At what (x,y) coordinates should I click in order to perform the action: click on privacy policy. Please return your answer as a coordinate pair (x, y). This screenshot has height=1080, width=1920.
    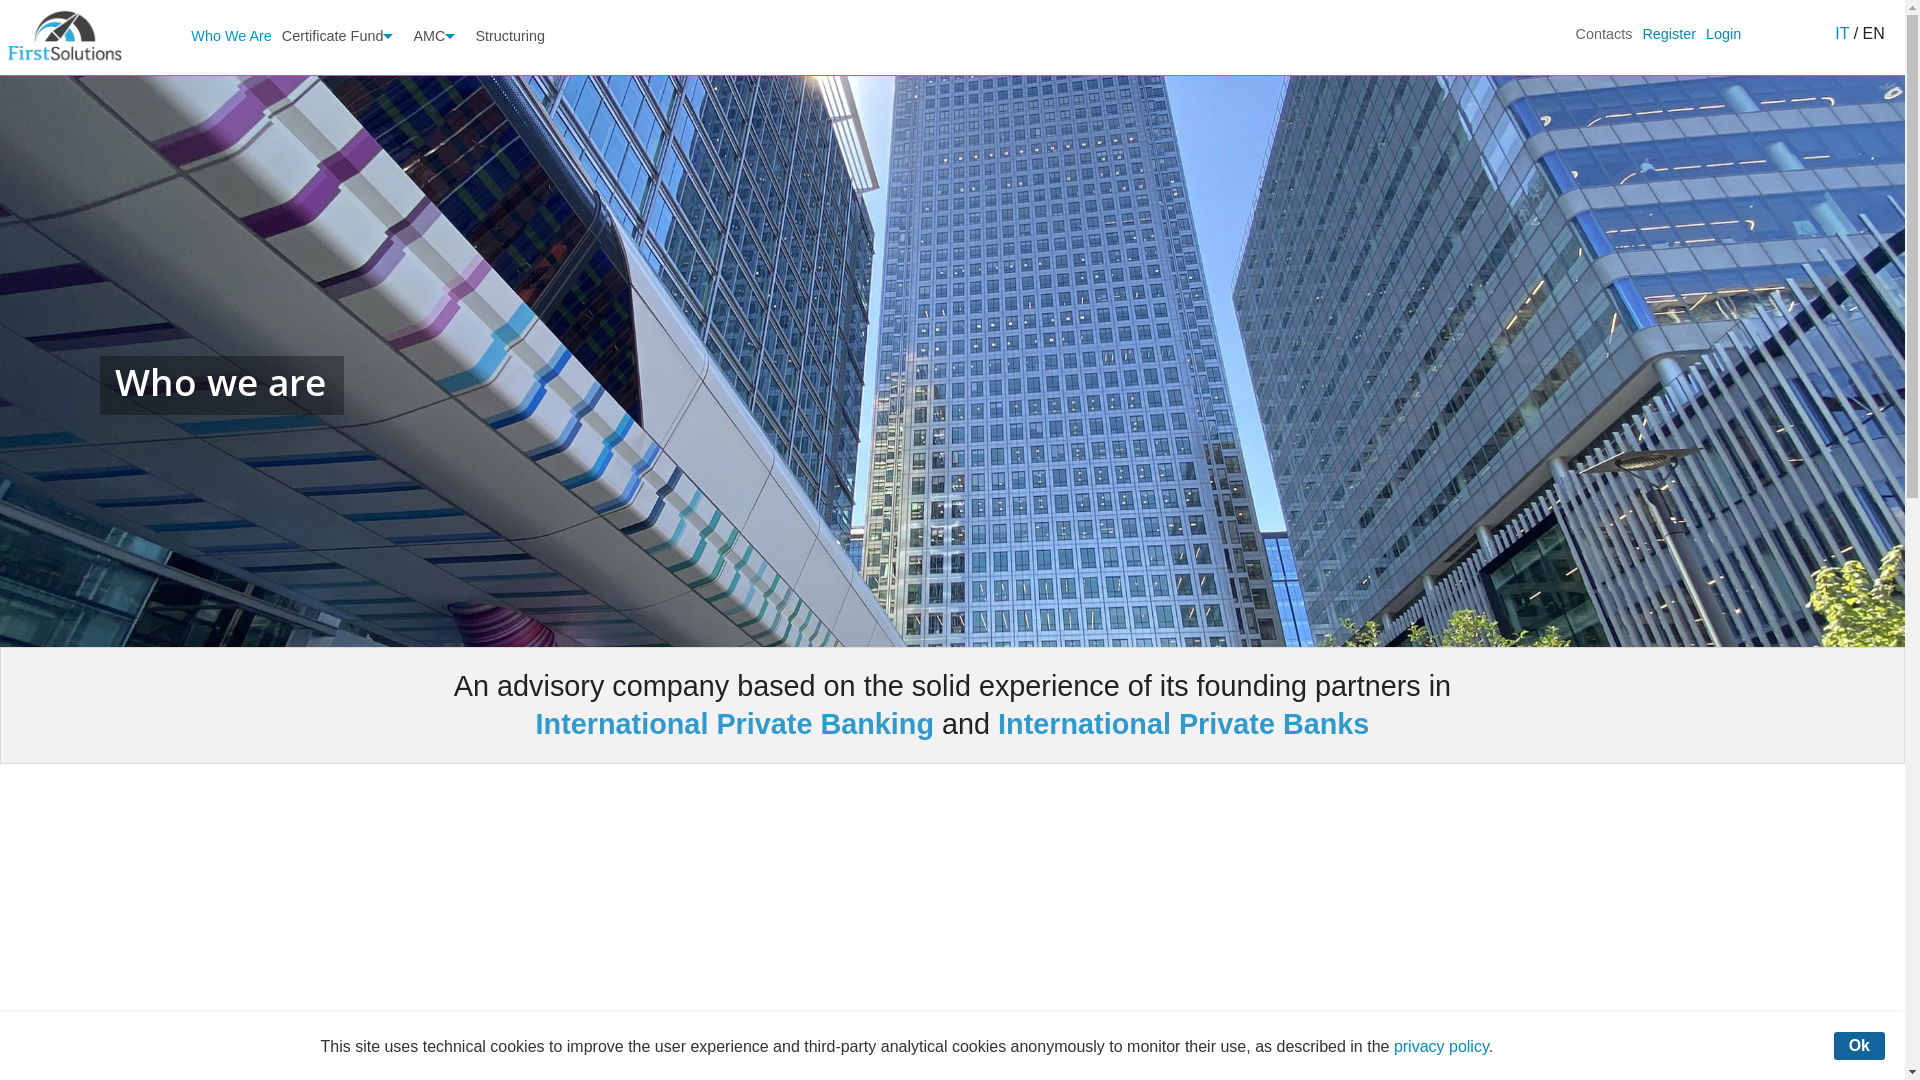
    Looking at the image, I should click on (1442, 1046).